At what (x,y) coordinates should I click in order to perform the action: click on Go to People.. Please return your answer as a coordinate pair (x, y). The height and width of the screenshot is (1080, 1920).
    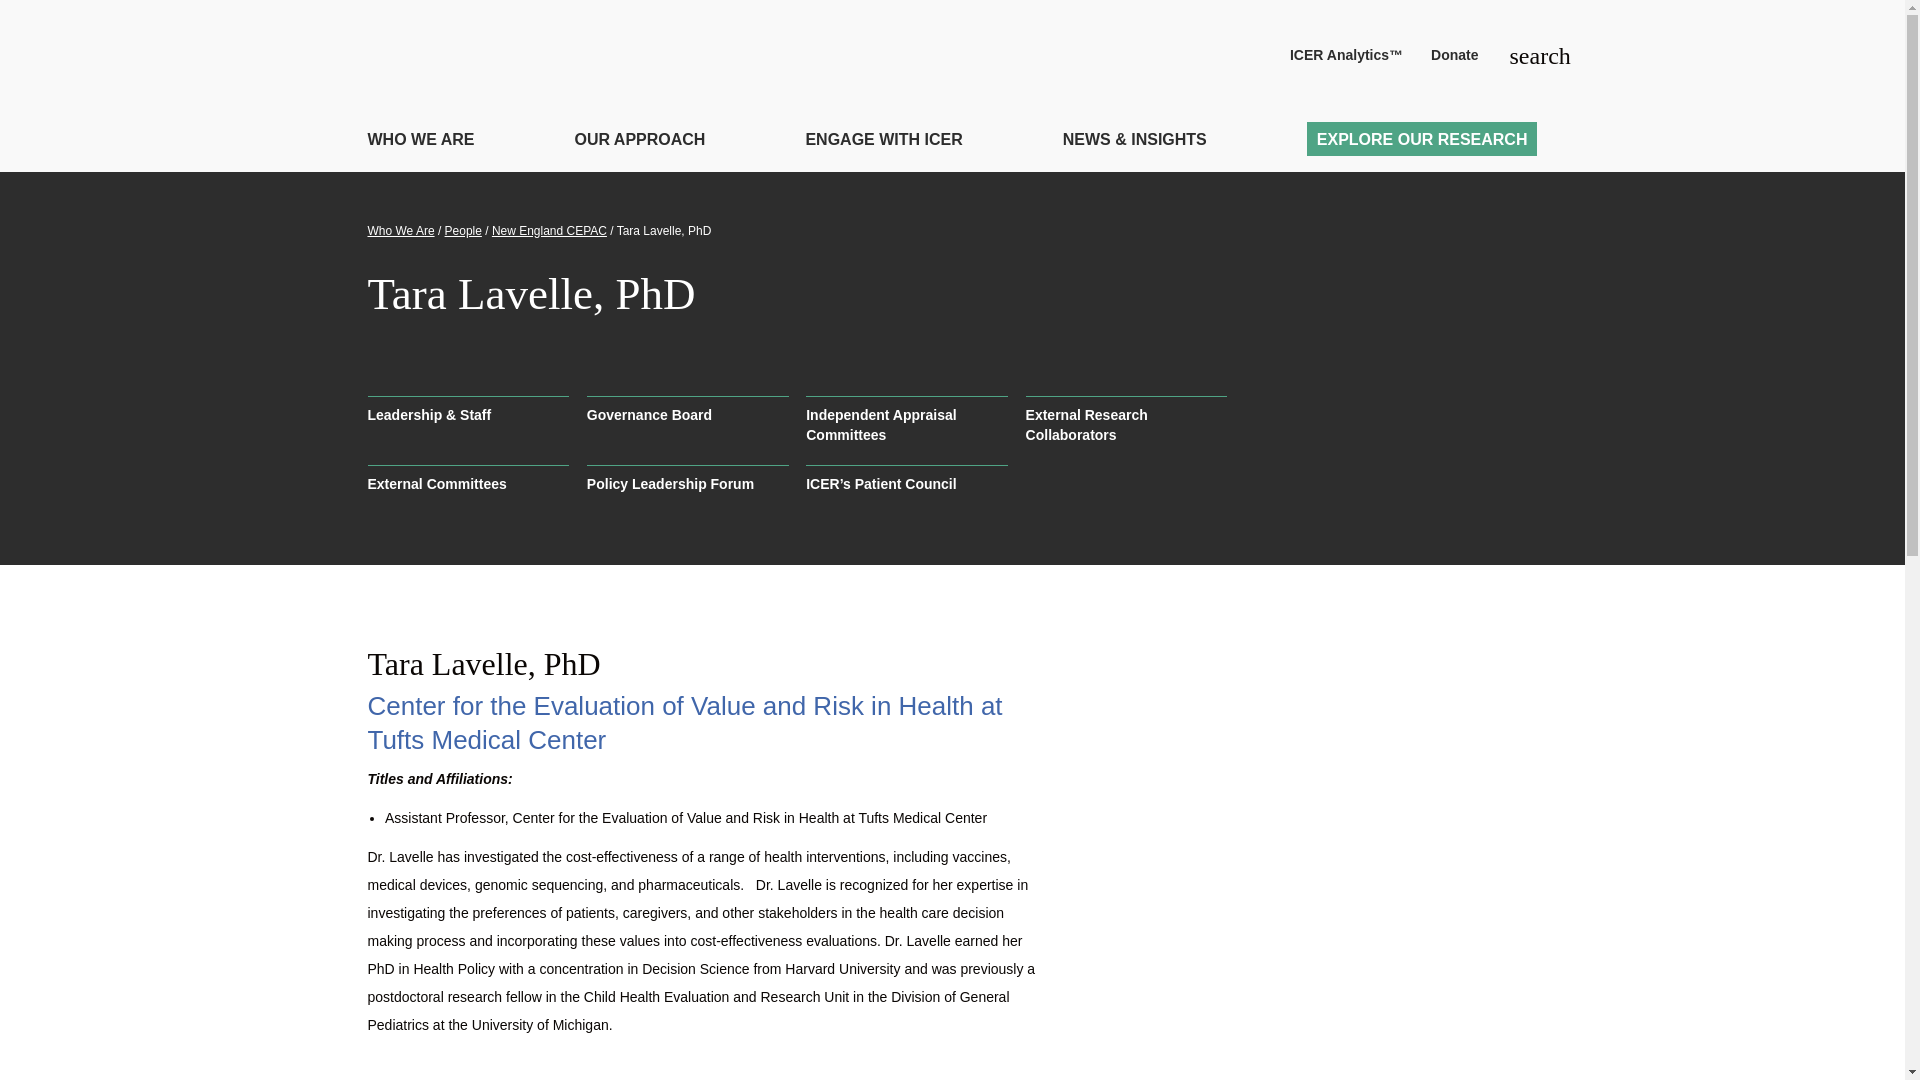
    Looking at the image, I should click on (463, 230).